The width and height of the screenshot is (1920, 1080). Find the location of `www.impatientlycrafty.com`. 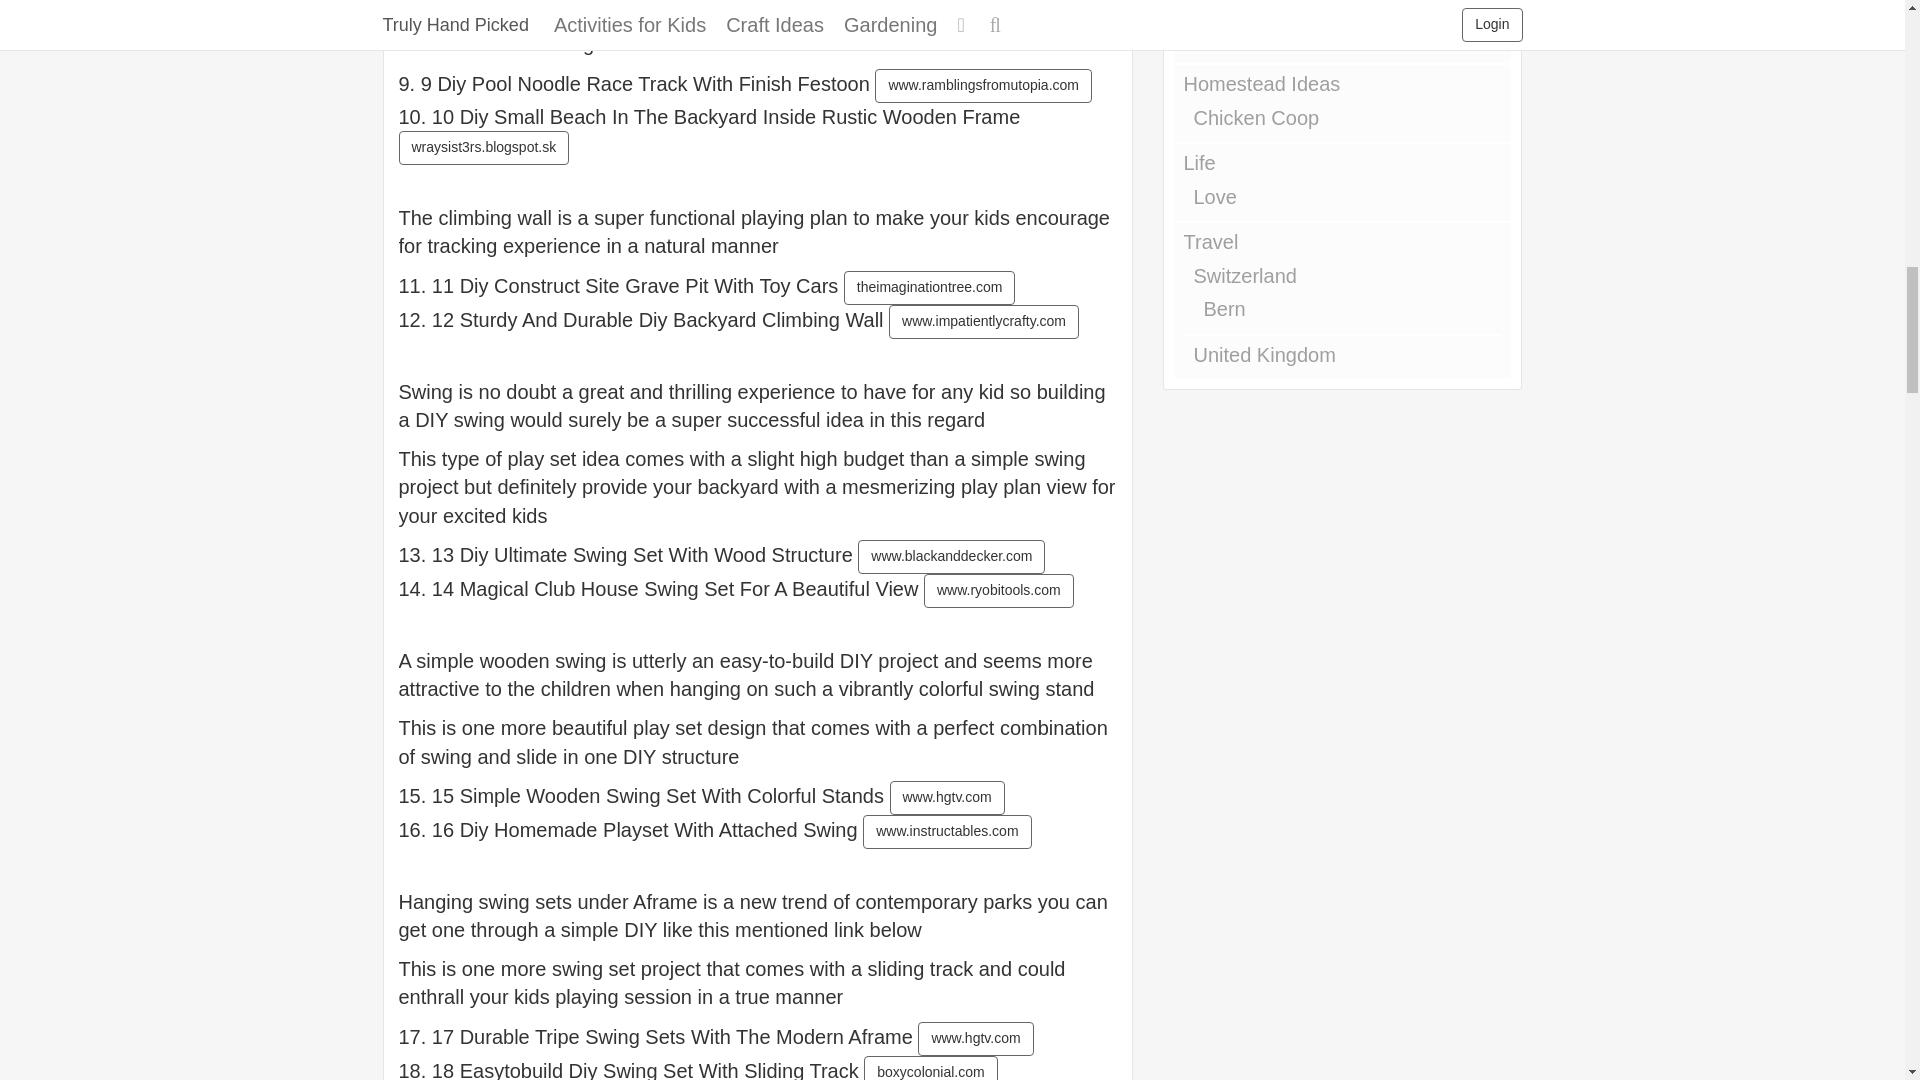

www.impatientlycrafty.com is located at coordinates (984, 322).